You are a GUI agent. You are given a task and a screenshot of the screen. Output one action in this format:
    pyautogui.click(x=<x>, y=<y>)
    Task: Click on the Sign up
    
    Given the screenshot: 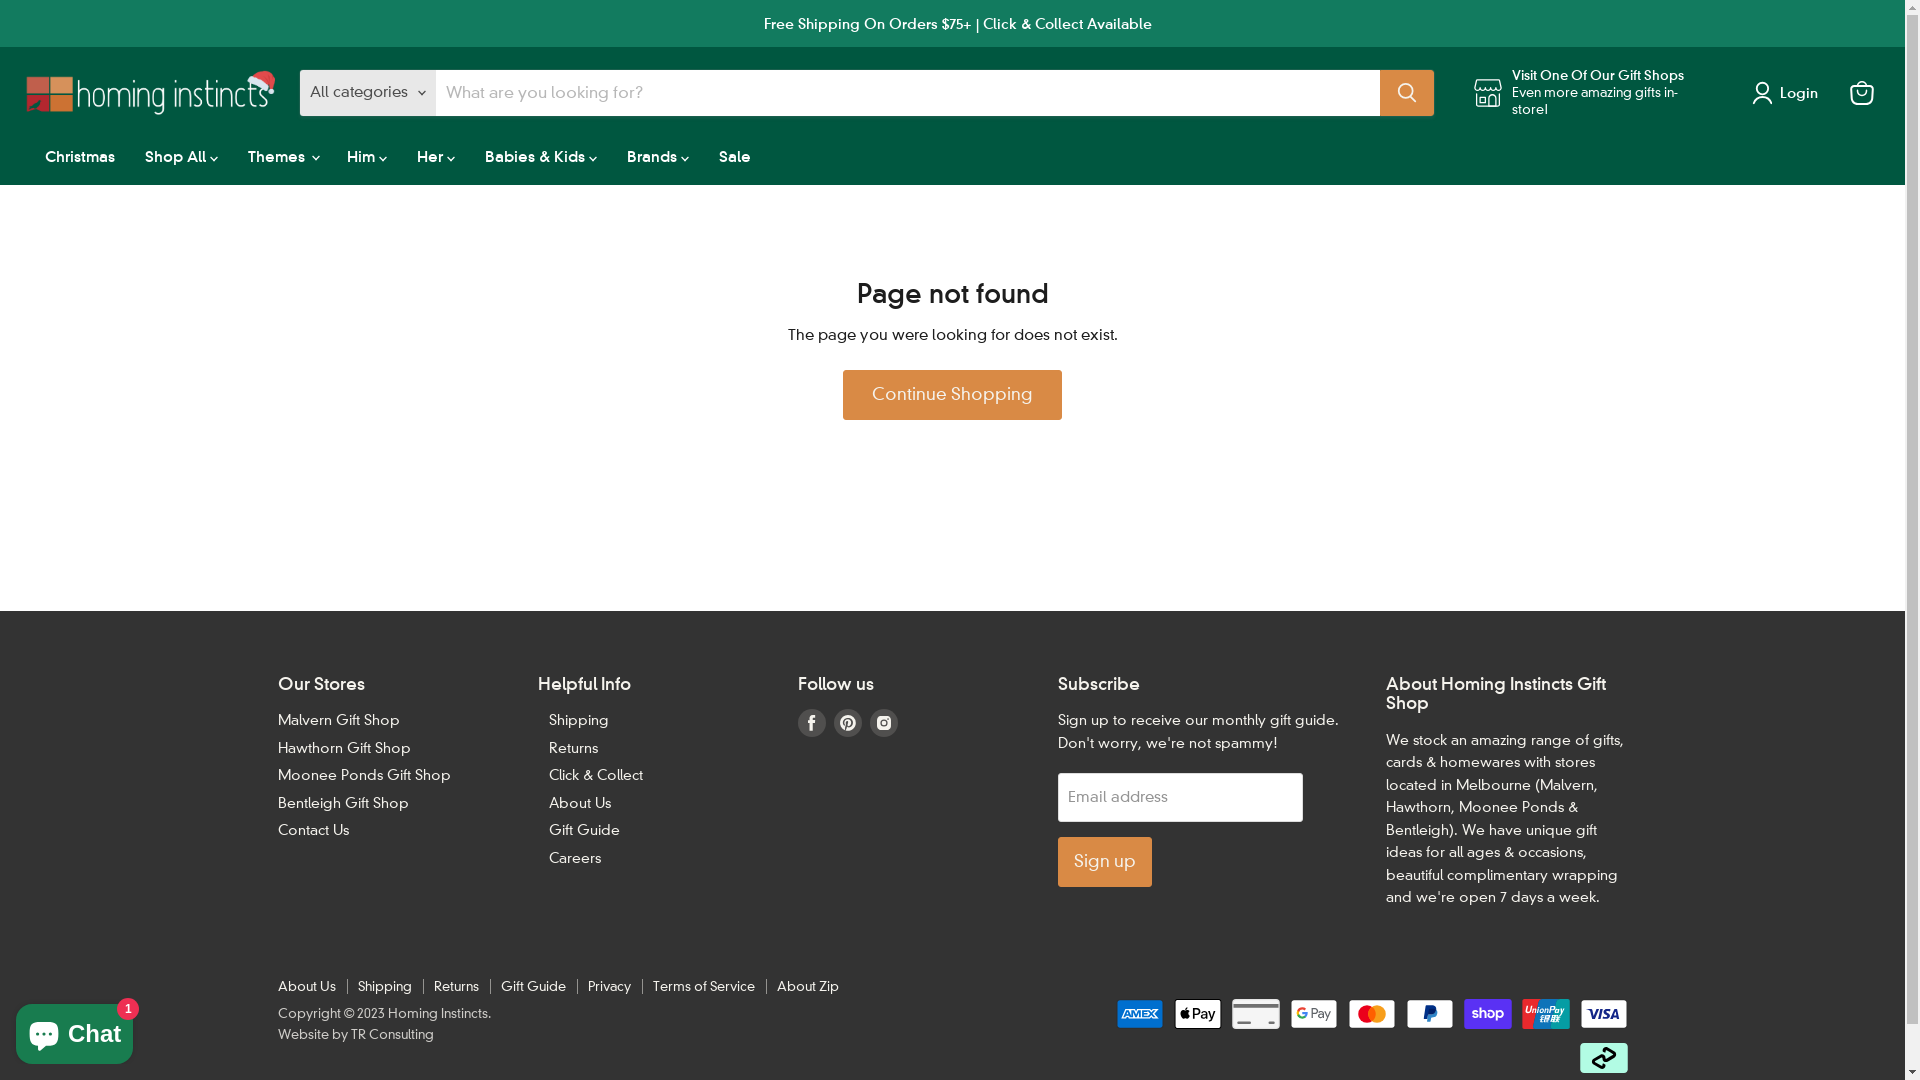 What is the action you would take?
    pyautogui.click(x=1105, y=862)
    